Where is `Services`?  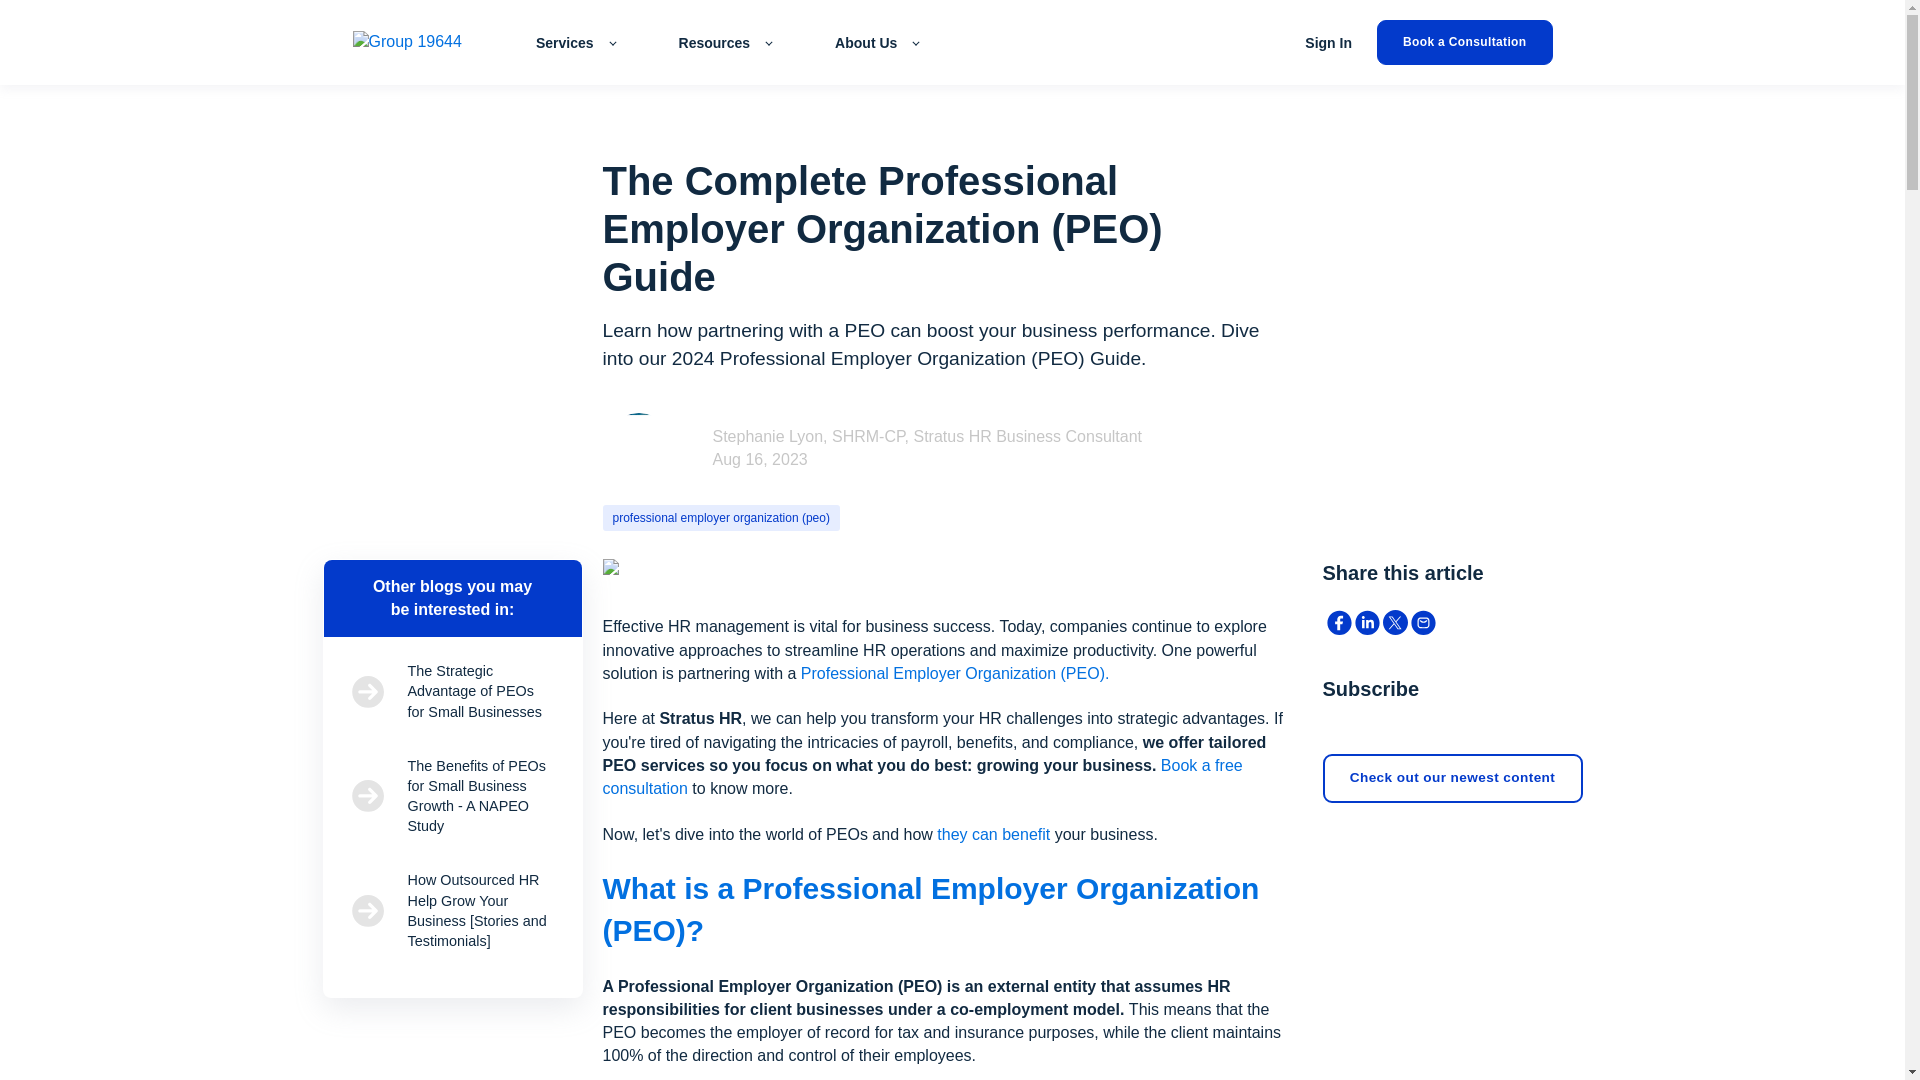
Services is located at coordinates (574, 42).